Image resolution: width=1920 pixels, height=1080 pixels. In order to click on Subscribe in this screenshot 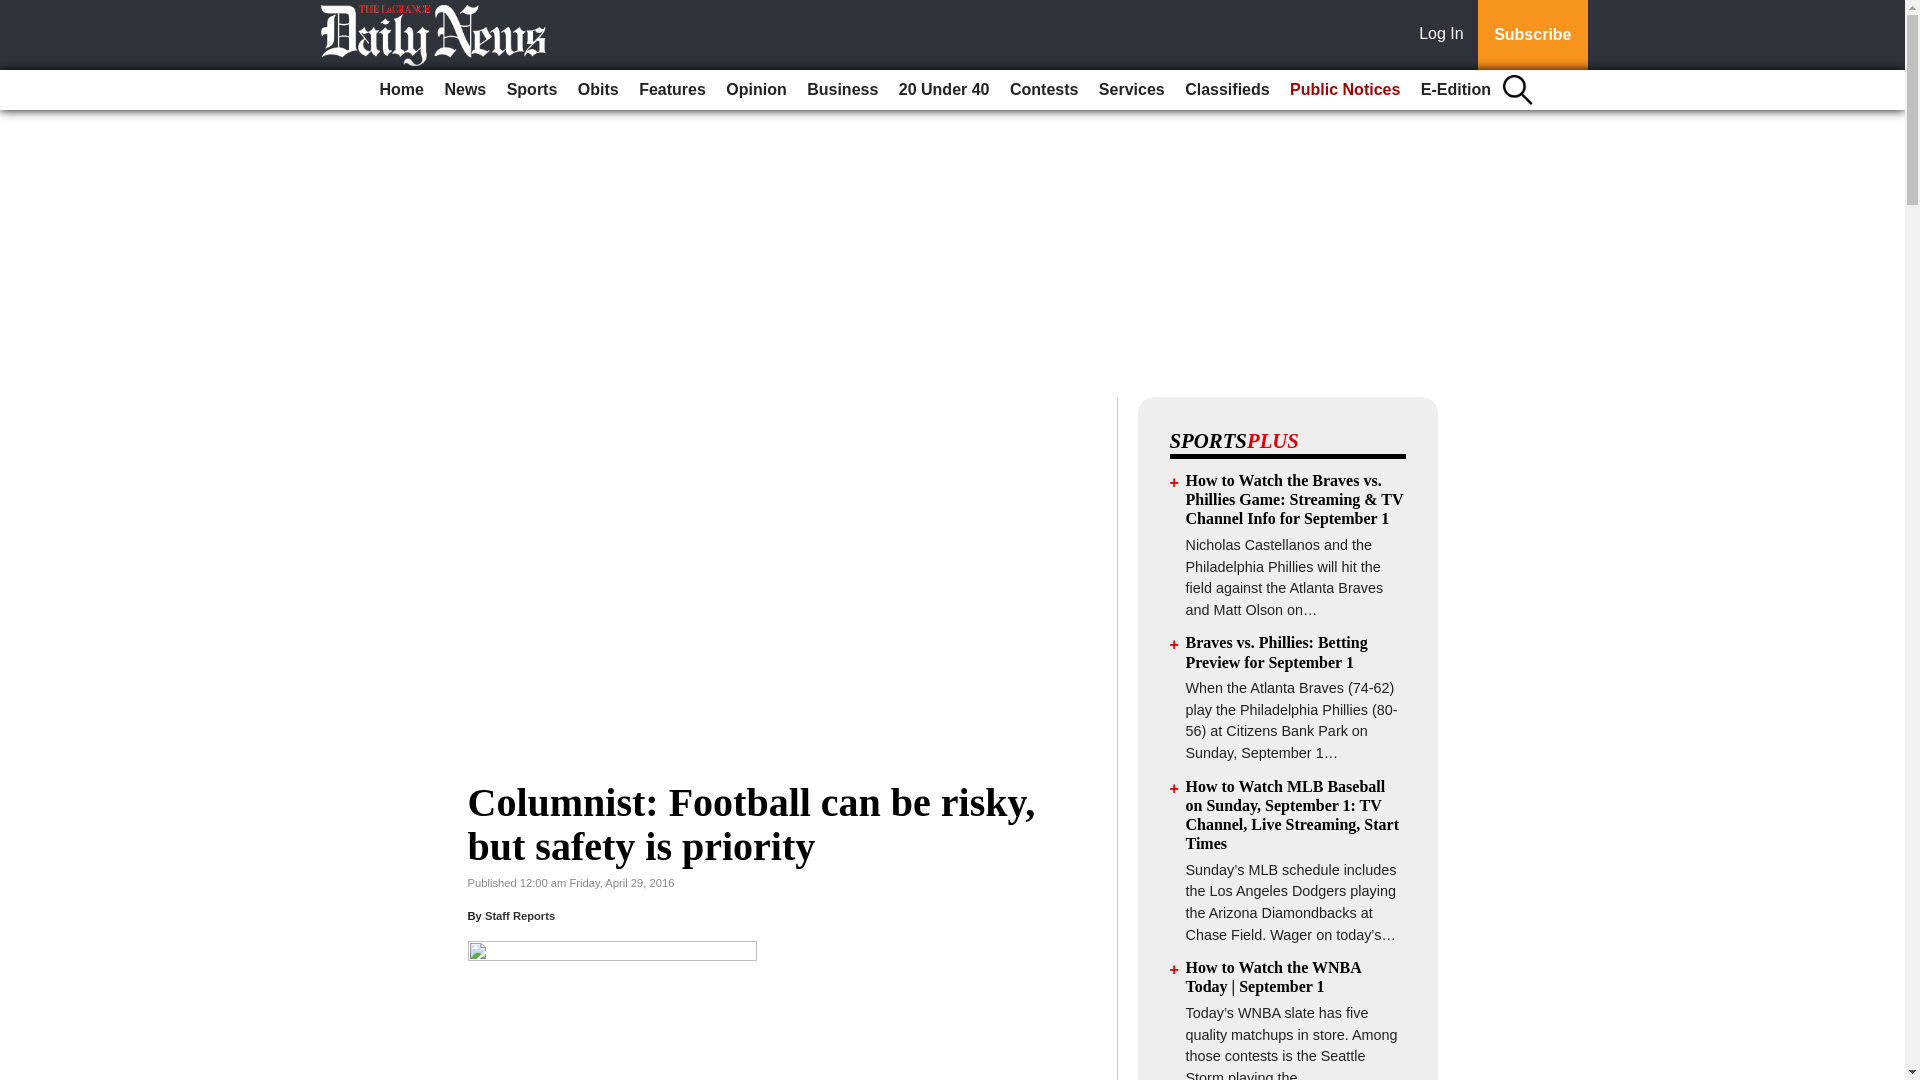, I will do `click(1532, 35)`.